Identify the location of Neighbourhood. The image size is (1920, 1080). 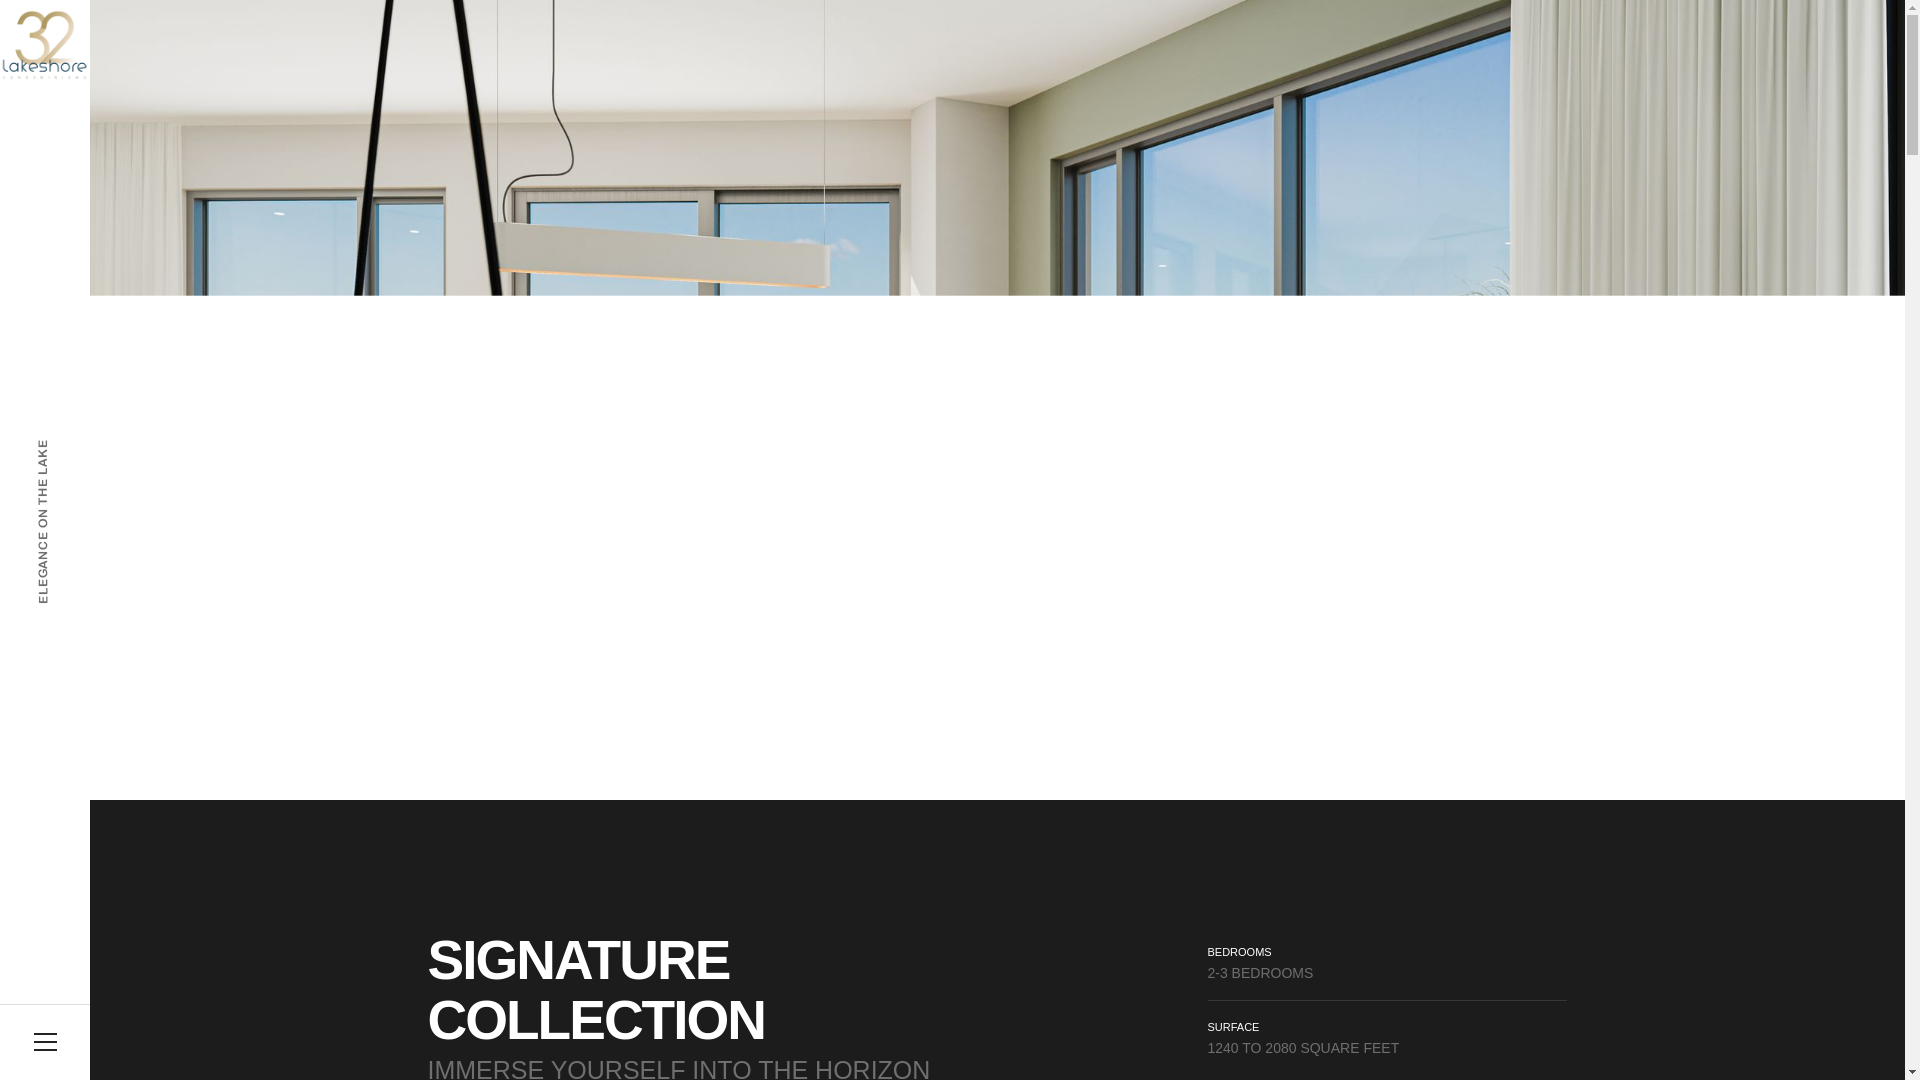
(18, 524).